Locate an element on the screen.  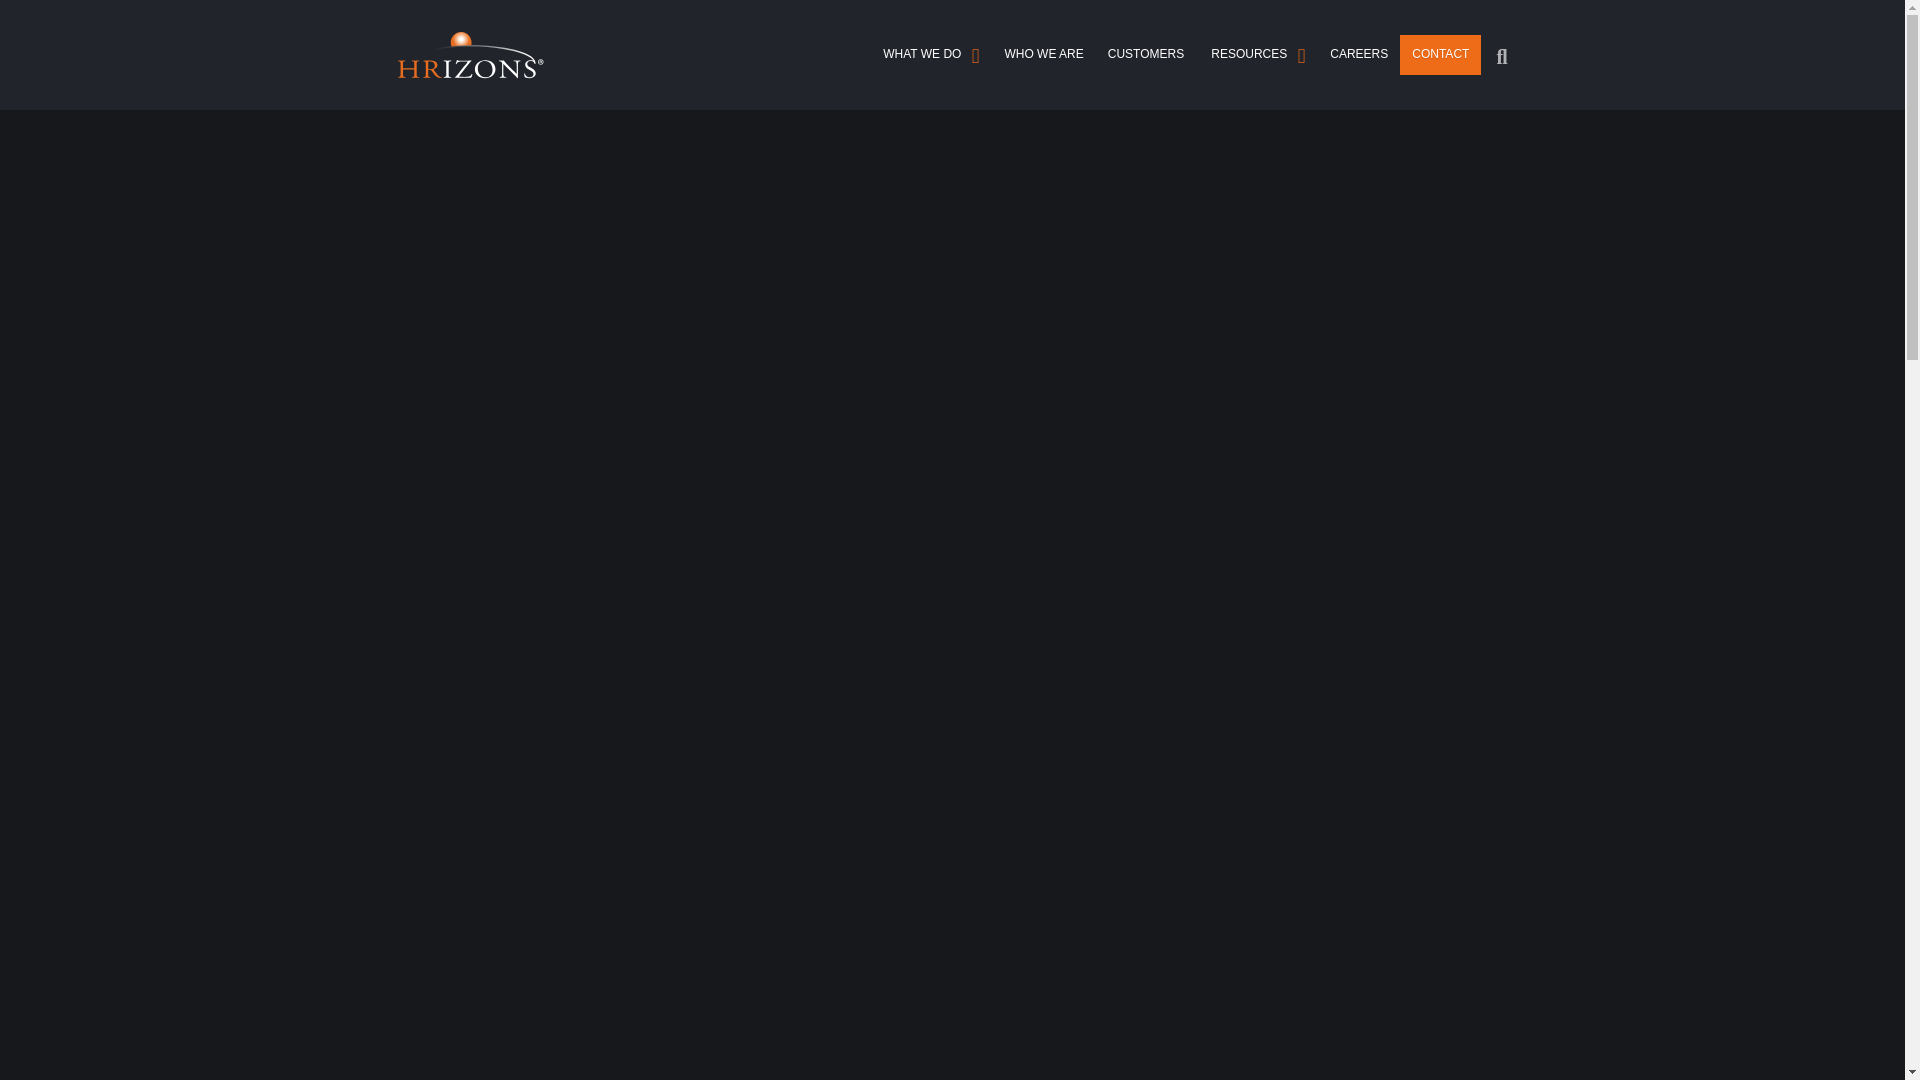
WHO WE ARE is located at coordinates (1043, 54).